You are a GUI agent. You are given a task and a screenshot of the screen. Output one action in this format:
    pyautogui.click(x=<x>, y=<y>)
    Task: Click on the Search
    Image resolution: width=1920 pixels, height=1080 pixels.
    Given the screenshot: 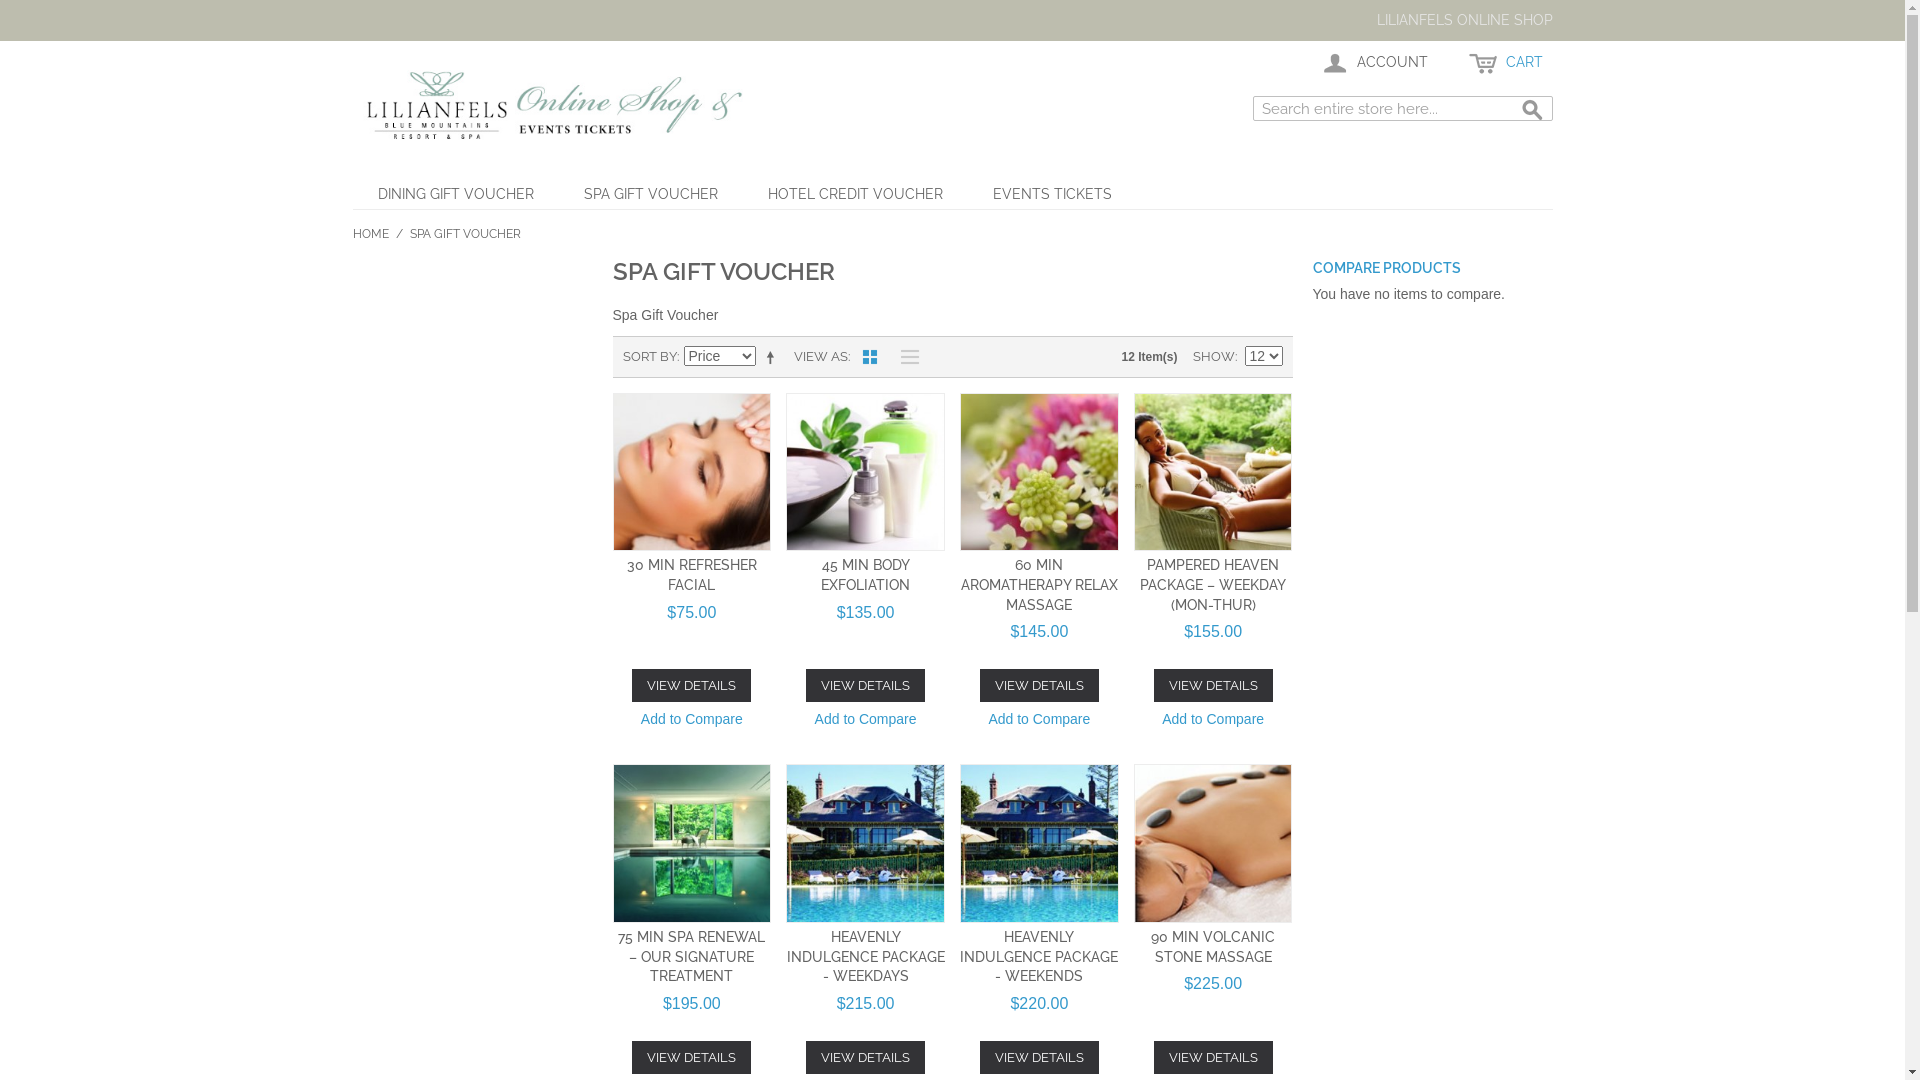 What is the action you would take?
    pyautogui.click(x=1532, y=111)
    